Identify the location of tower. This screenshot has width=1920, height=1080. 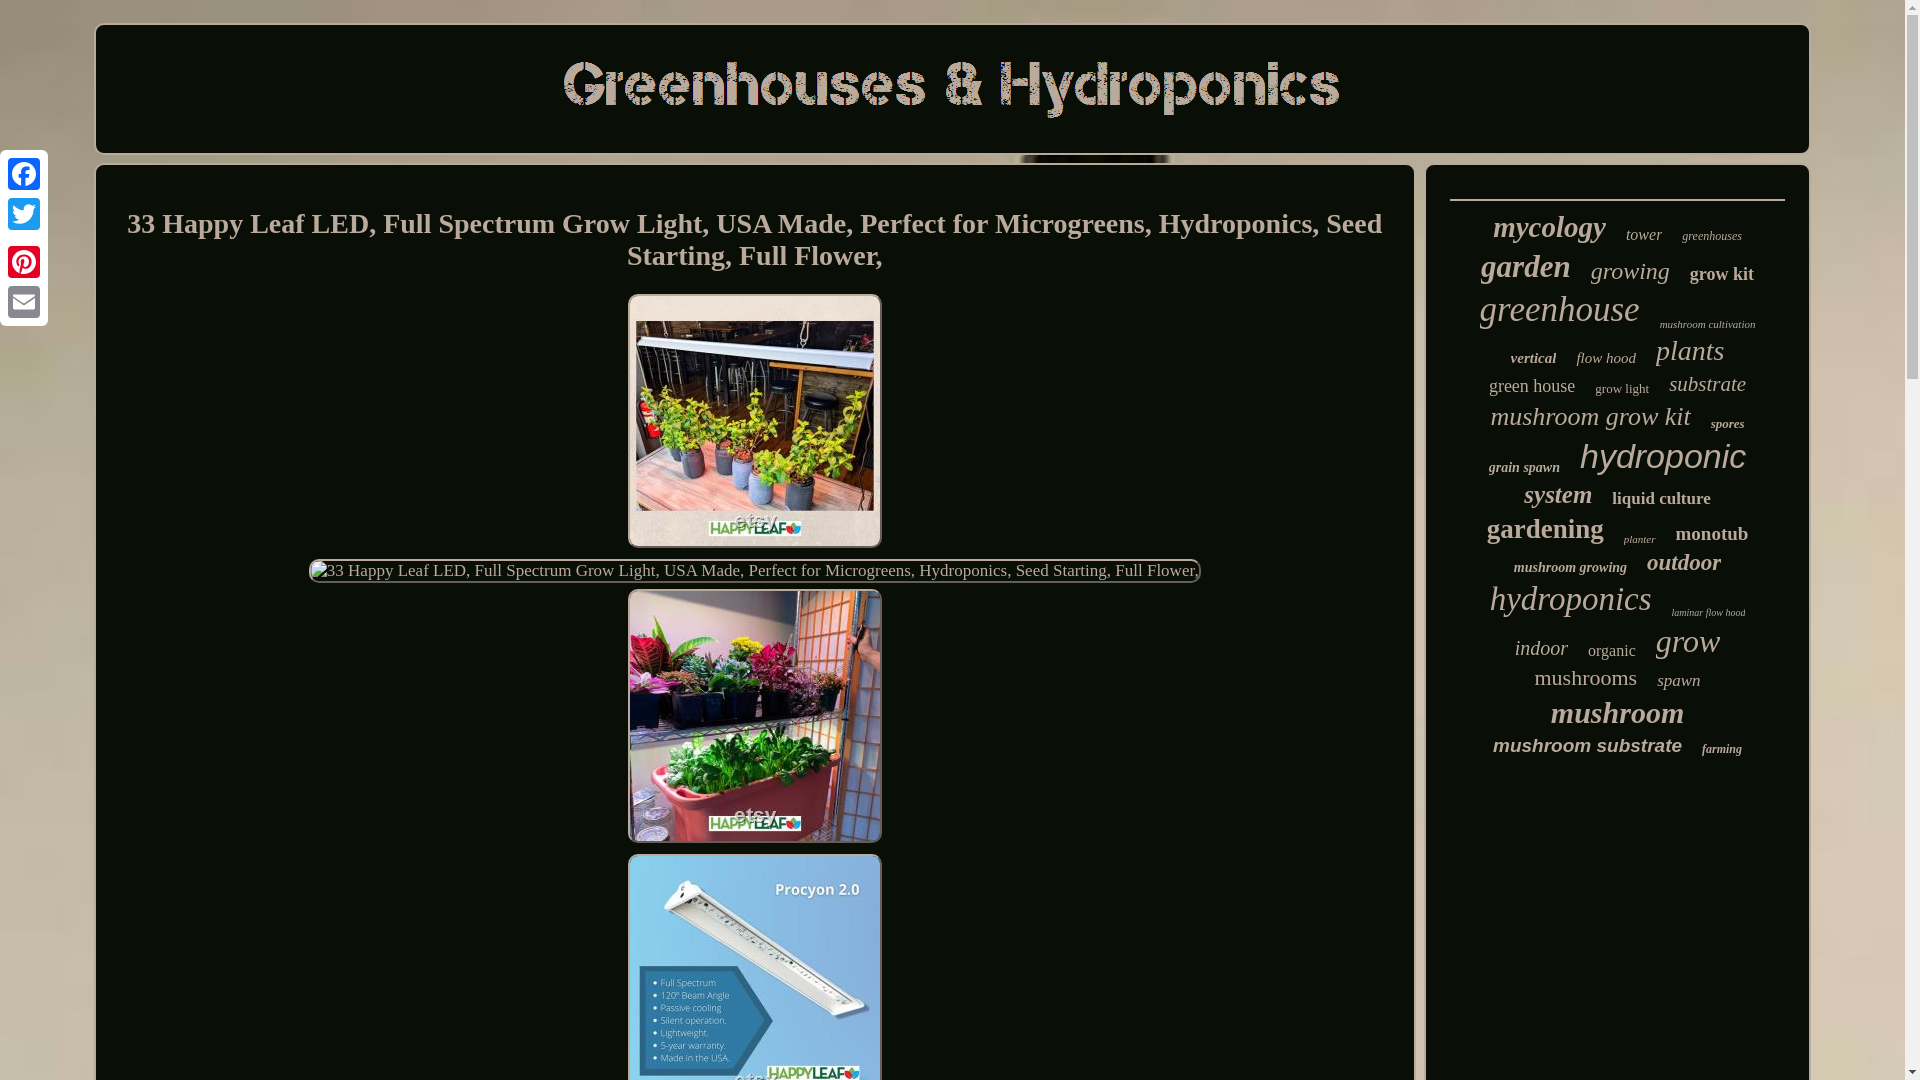
(1644, 234).